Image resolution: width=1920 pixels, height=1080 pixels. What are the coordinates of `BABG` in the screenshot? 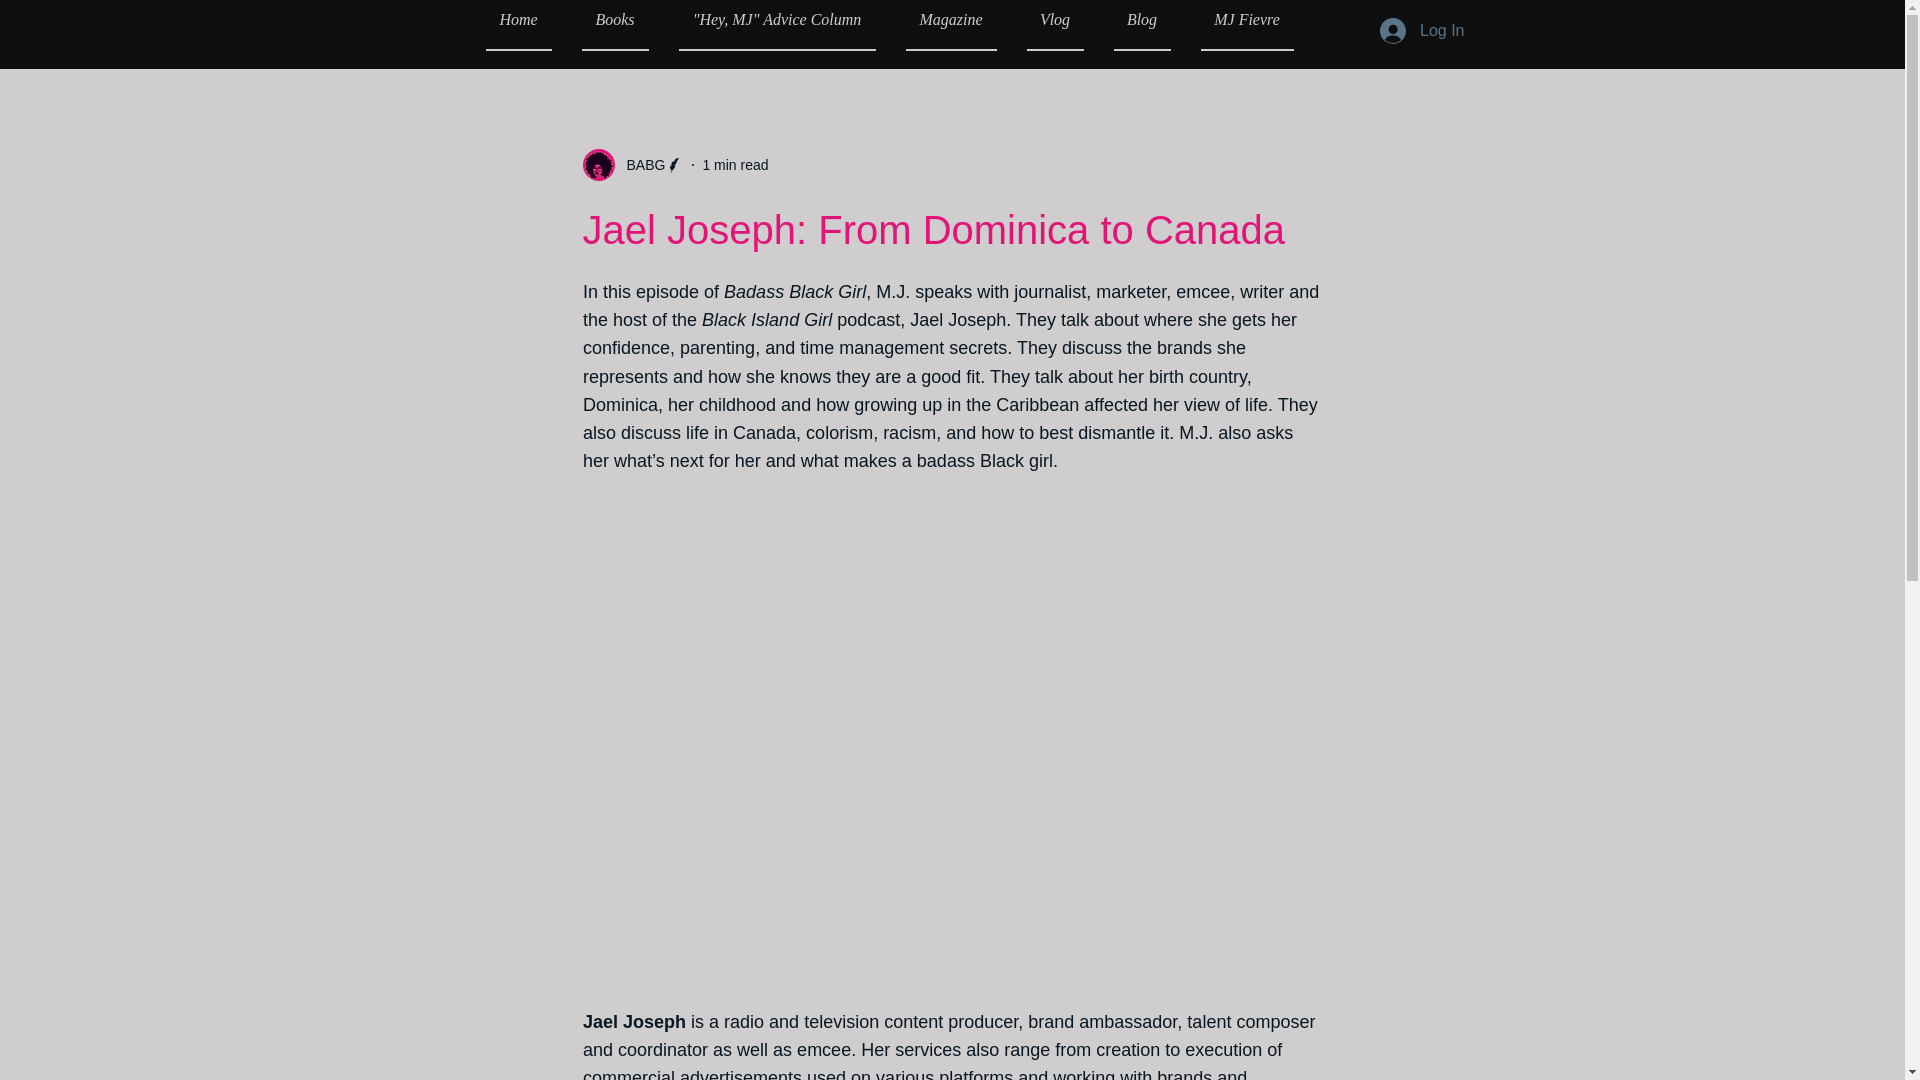 It's located at (639, 164).